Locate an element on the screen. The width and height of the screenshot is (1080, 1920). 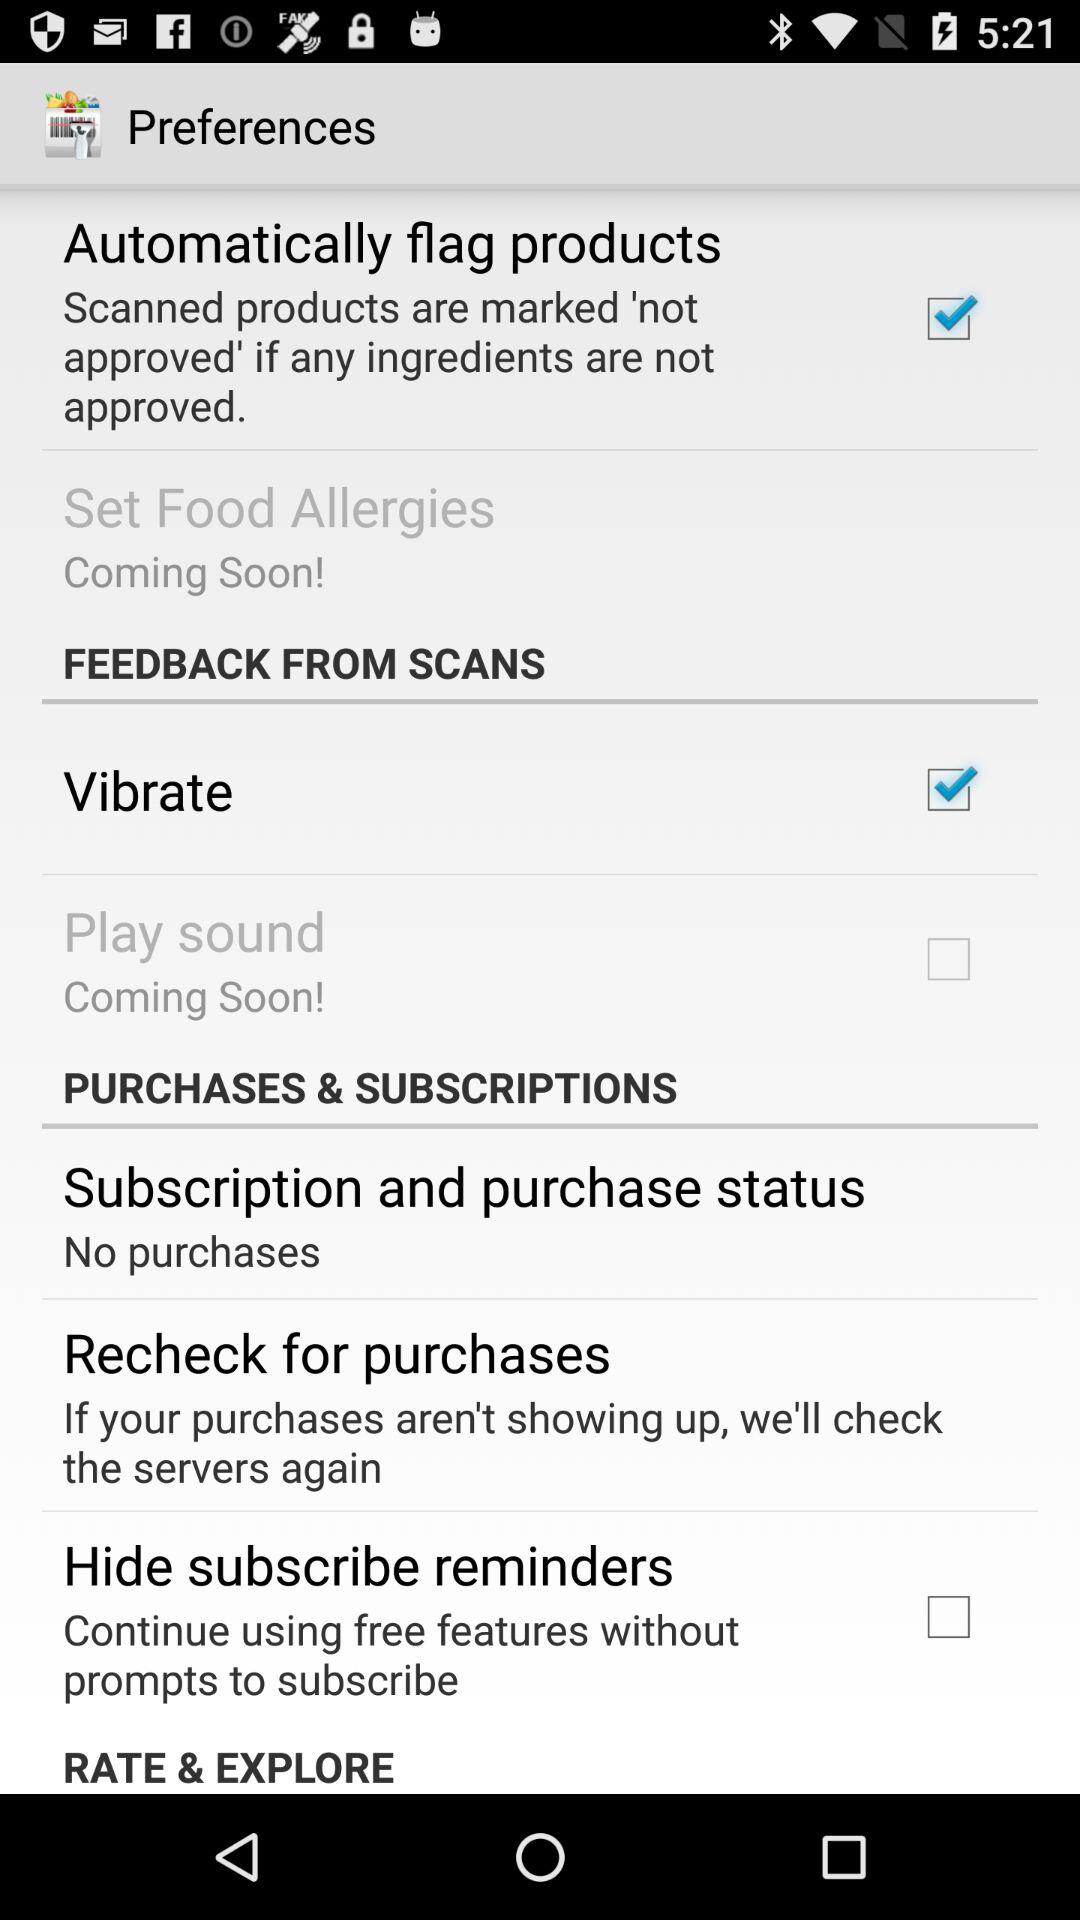
tap the set food allergies is located at coordinates (279, 506).